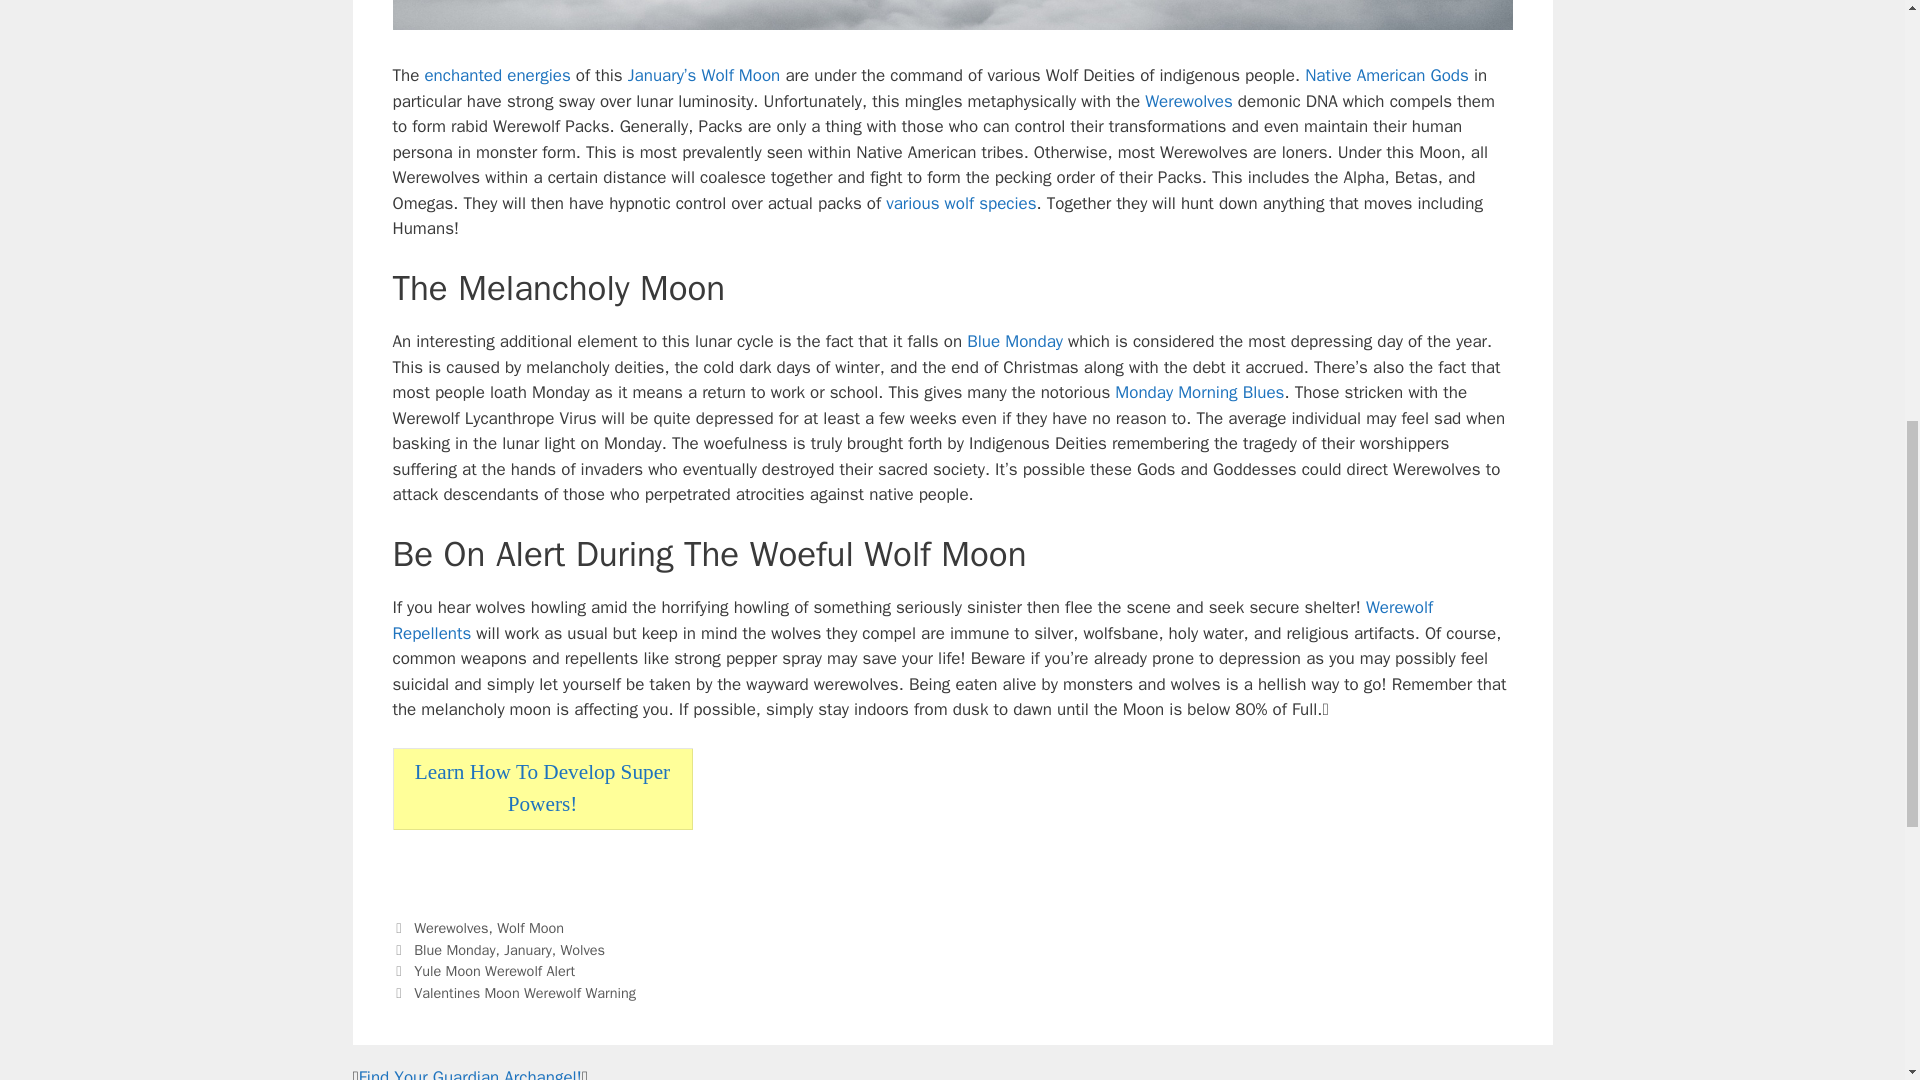  What do you see at coordinates (1200, 392) in the screenshot?
I see `Monday Morning Blues` at bounding box center [1200, 392].